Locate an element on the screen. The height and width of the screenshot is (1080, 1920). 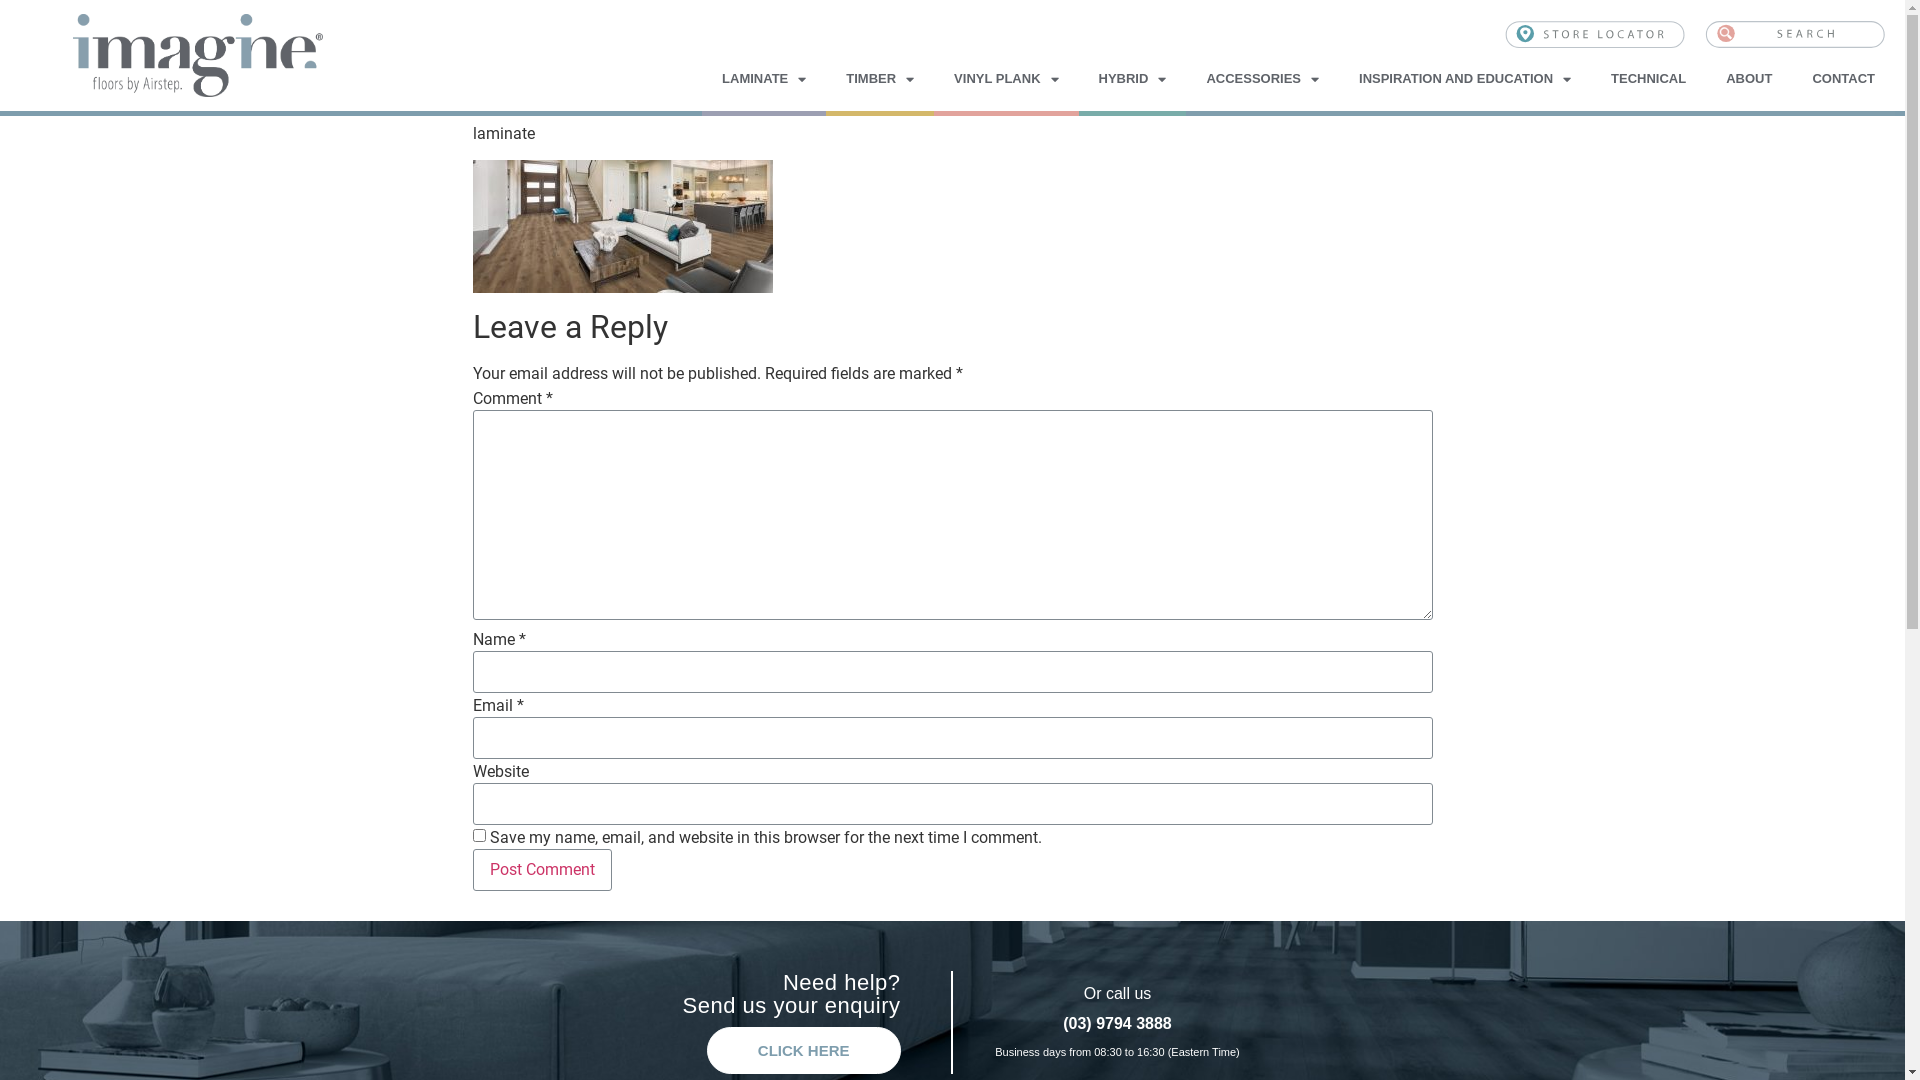
TIMBER is located at coordinates (880, 79).